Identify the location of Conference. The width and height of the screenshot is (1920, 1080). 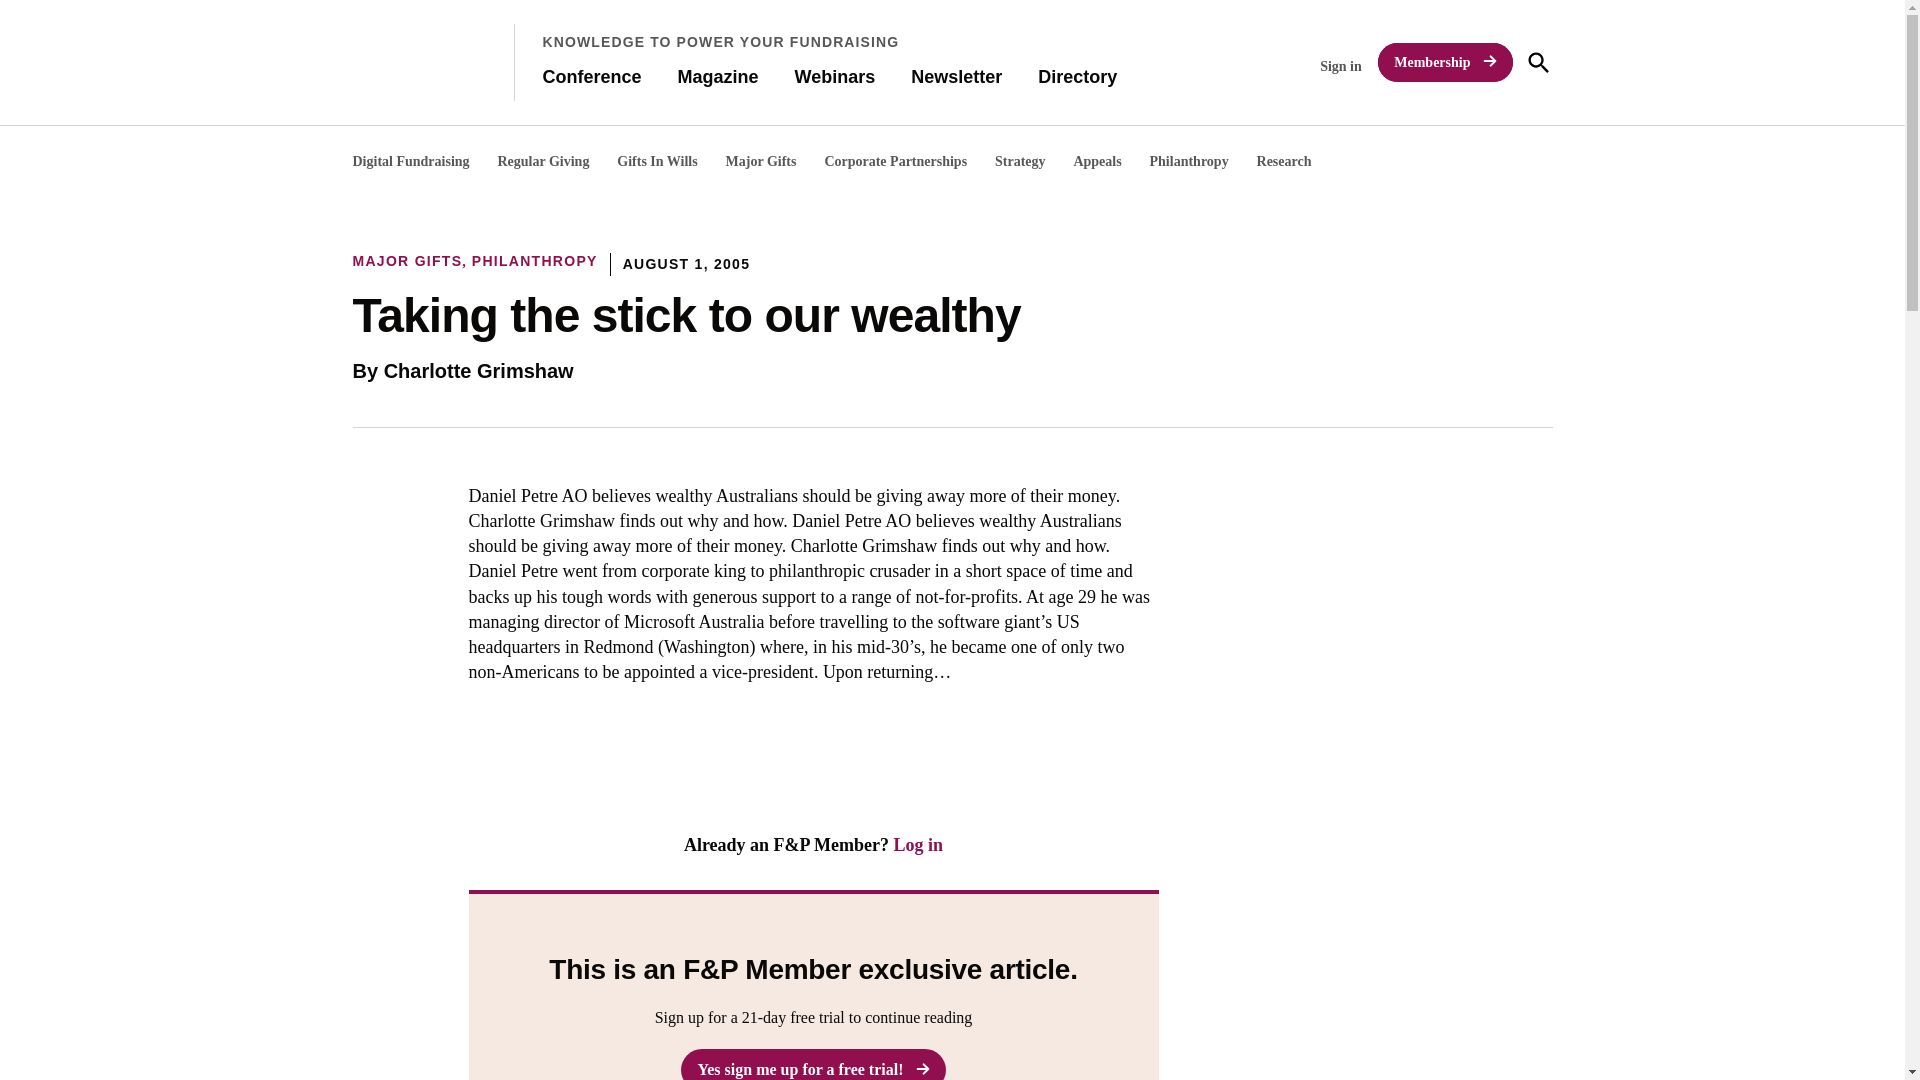
(591, 77).